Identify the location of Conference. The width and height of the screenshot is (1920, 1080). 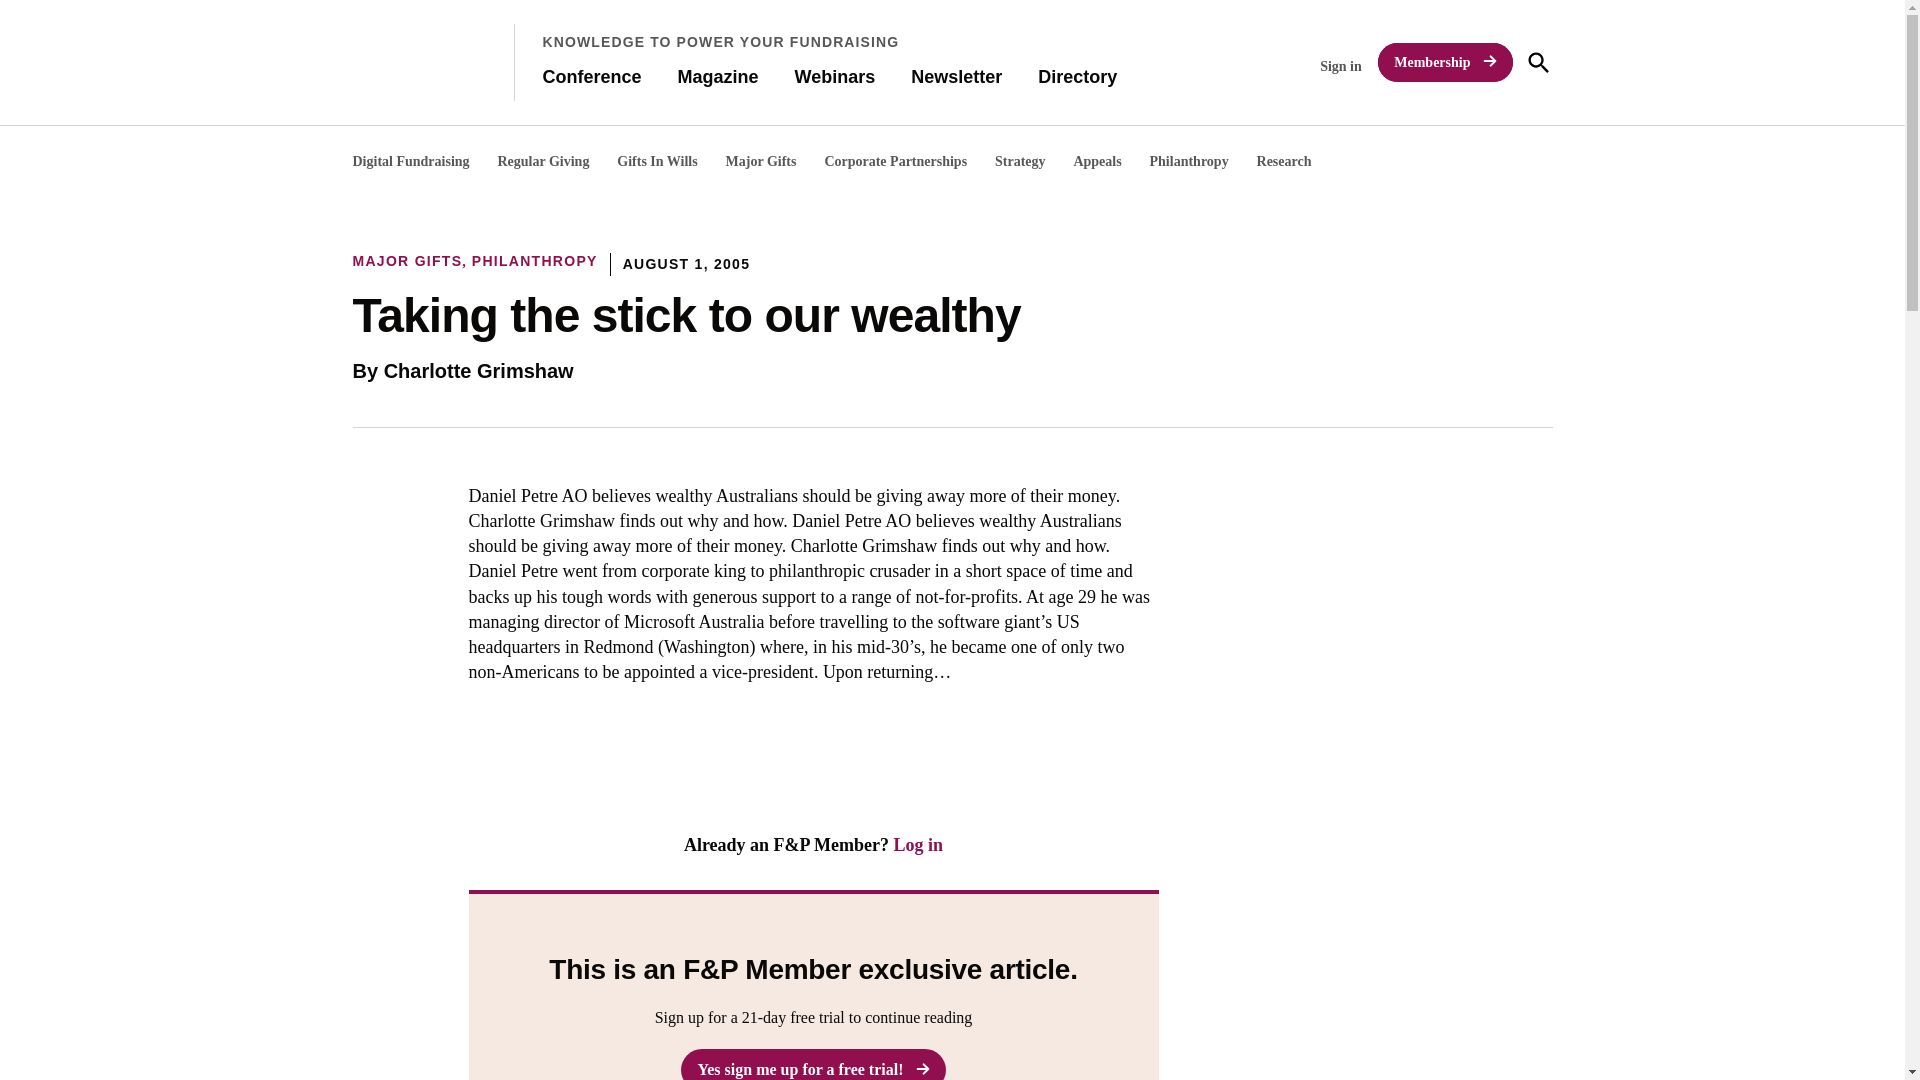
(591, 77).